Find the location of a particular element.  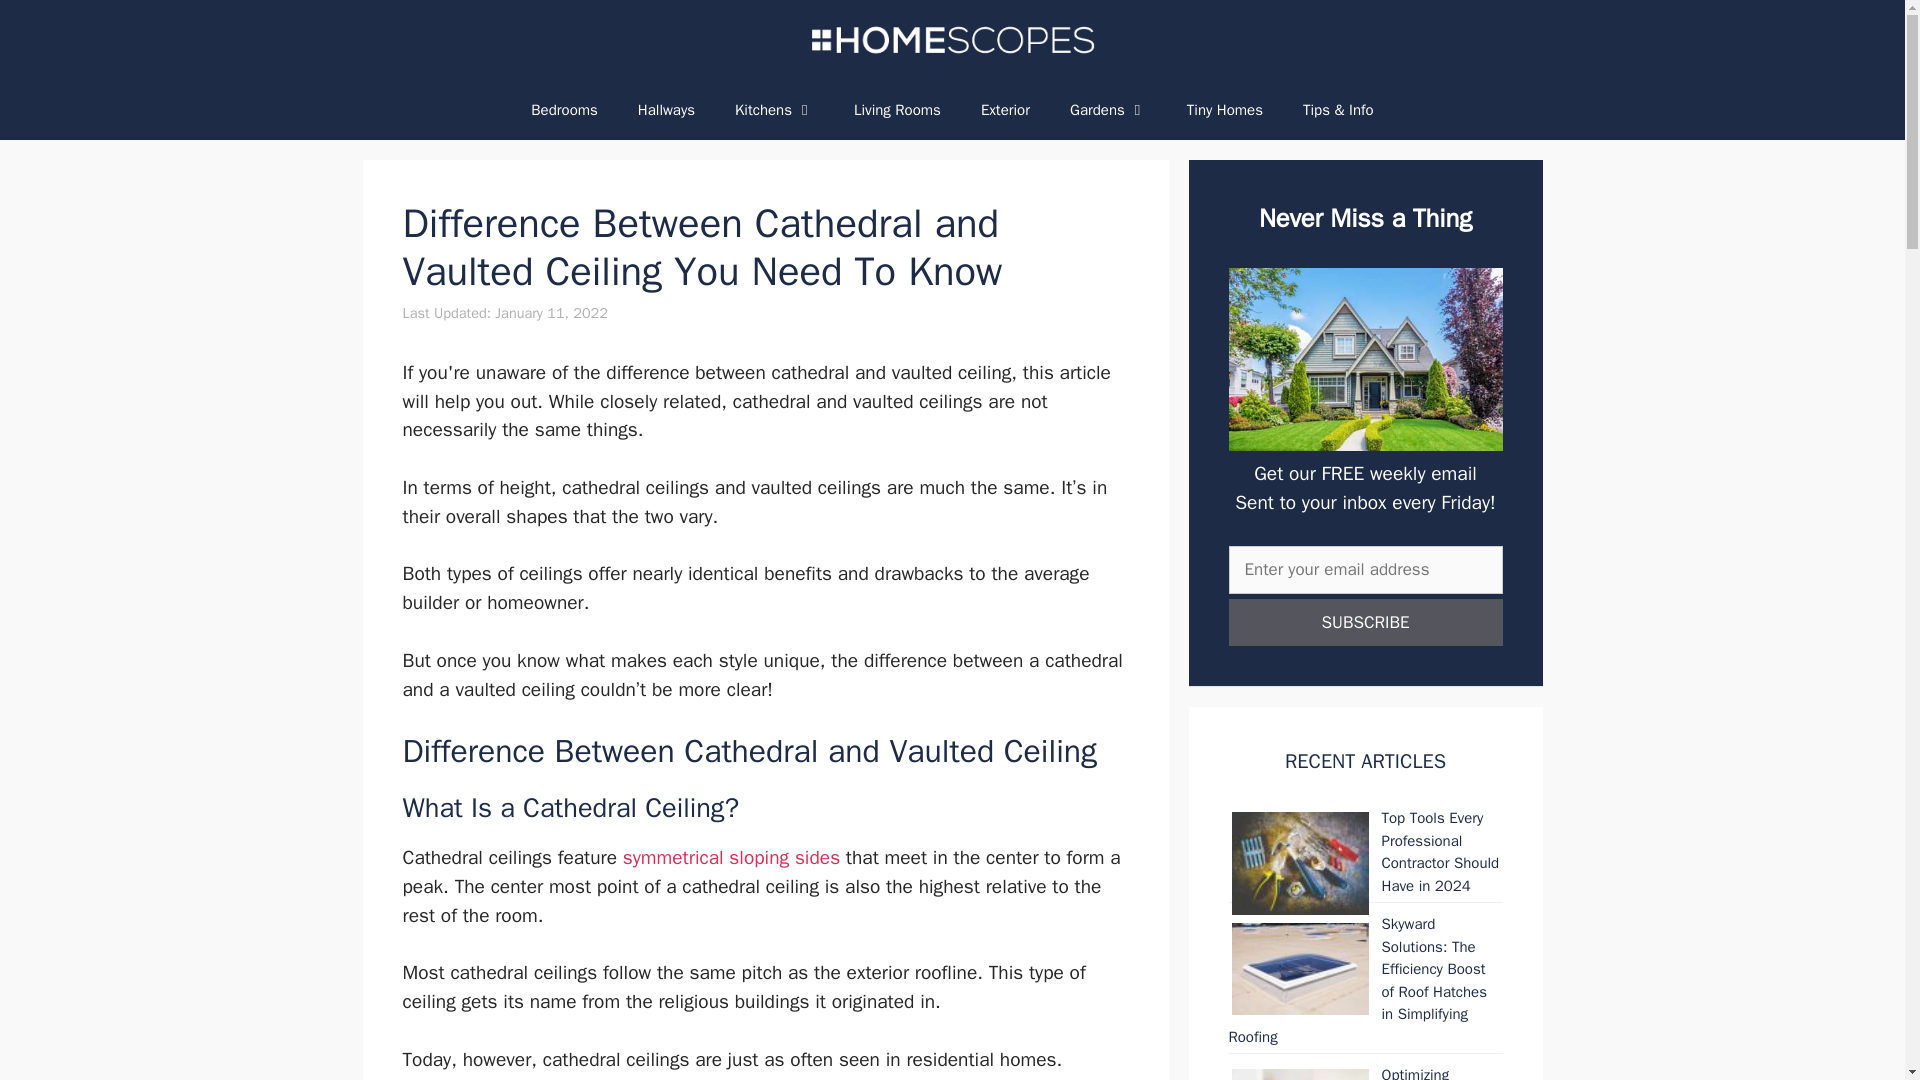

Gardens is located at coordinates (1108, 110).